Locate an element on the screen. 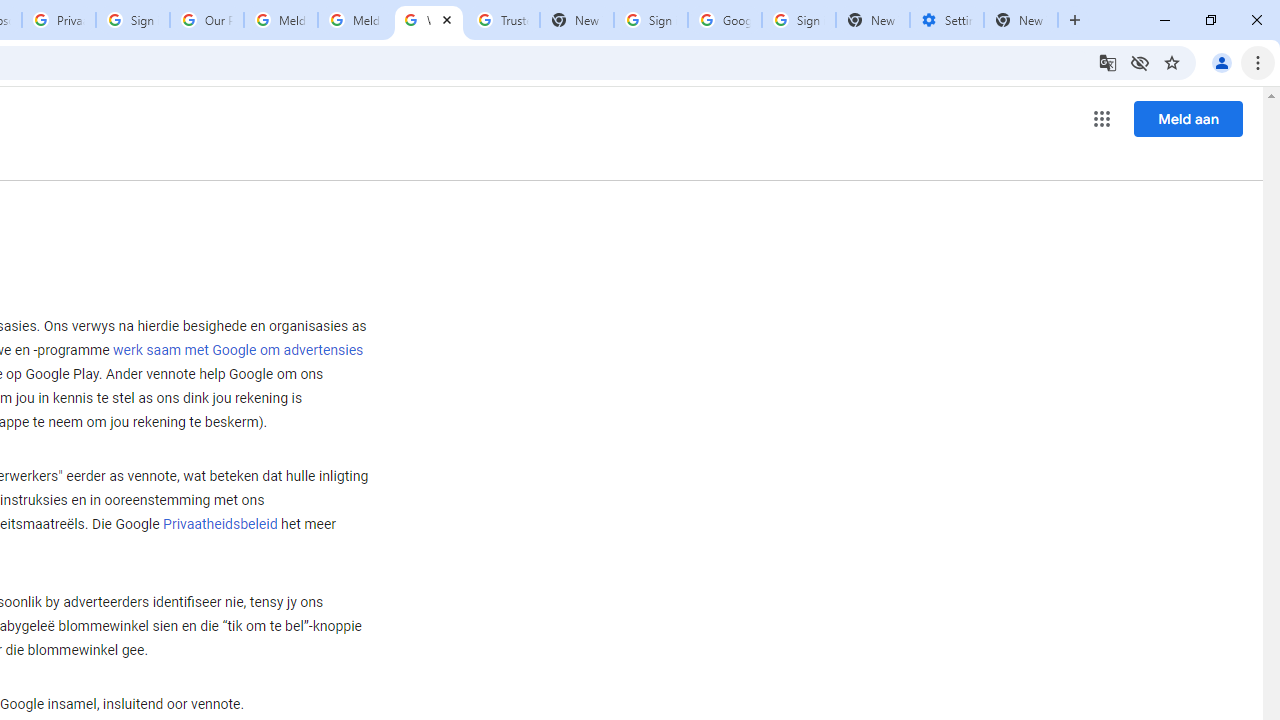  New Tab is located at coordinates (1021, 20).